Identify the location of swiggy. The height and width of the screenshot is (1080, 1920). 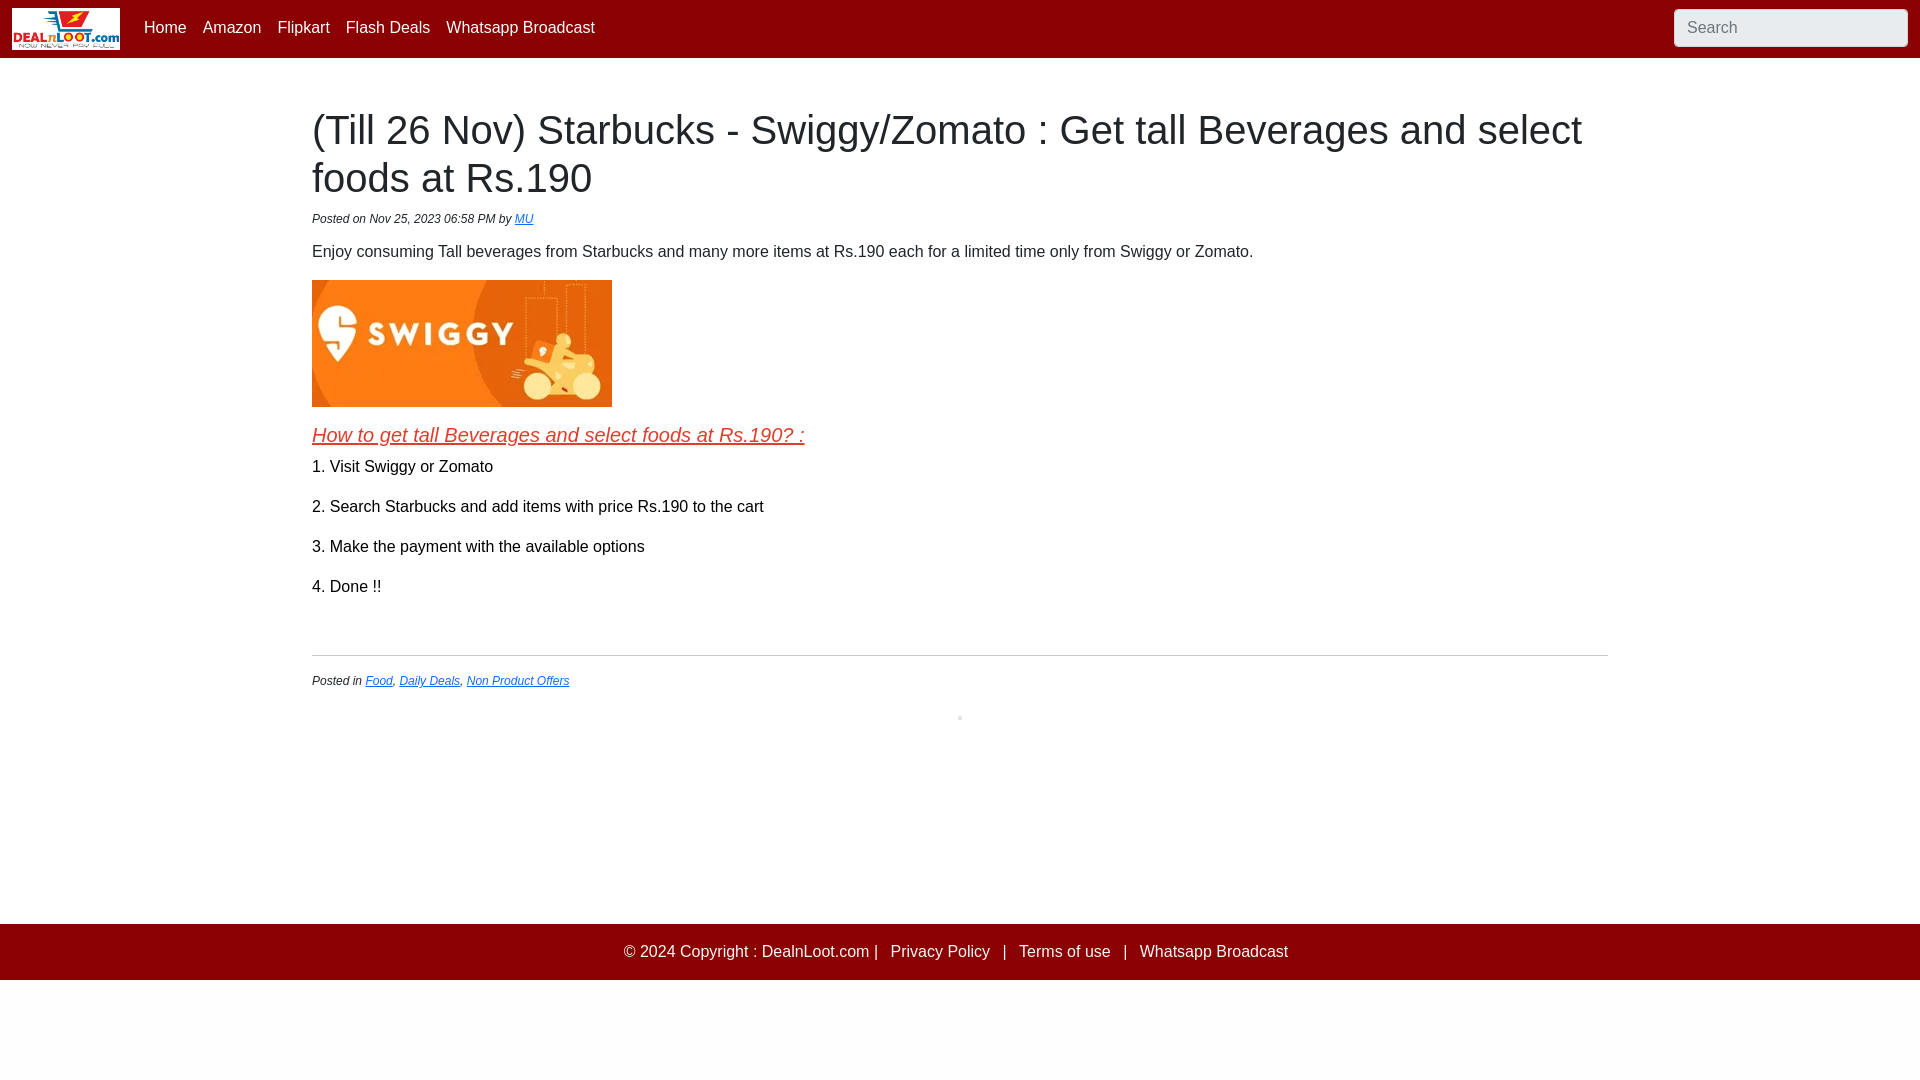
(462, 343).